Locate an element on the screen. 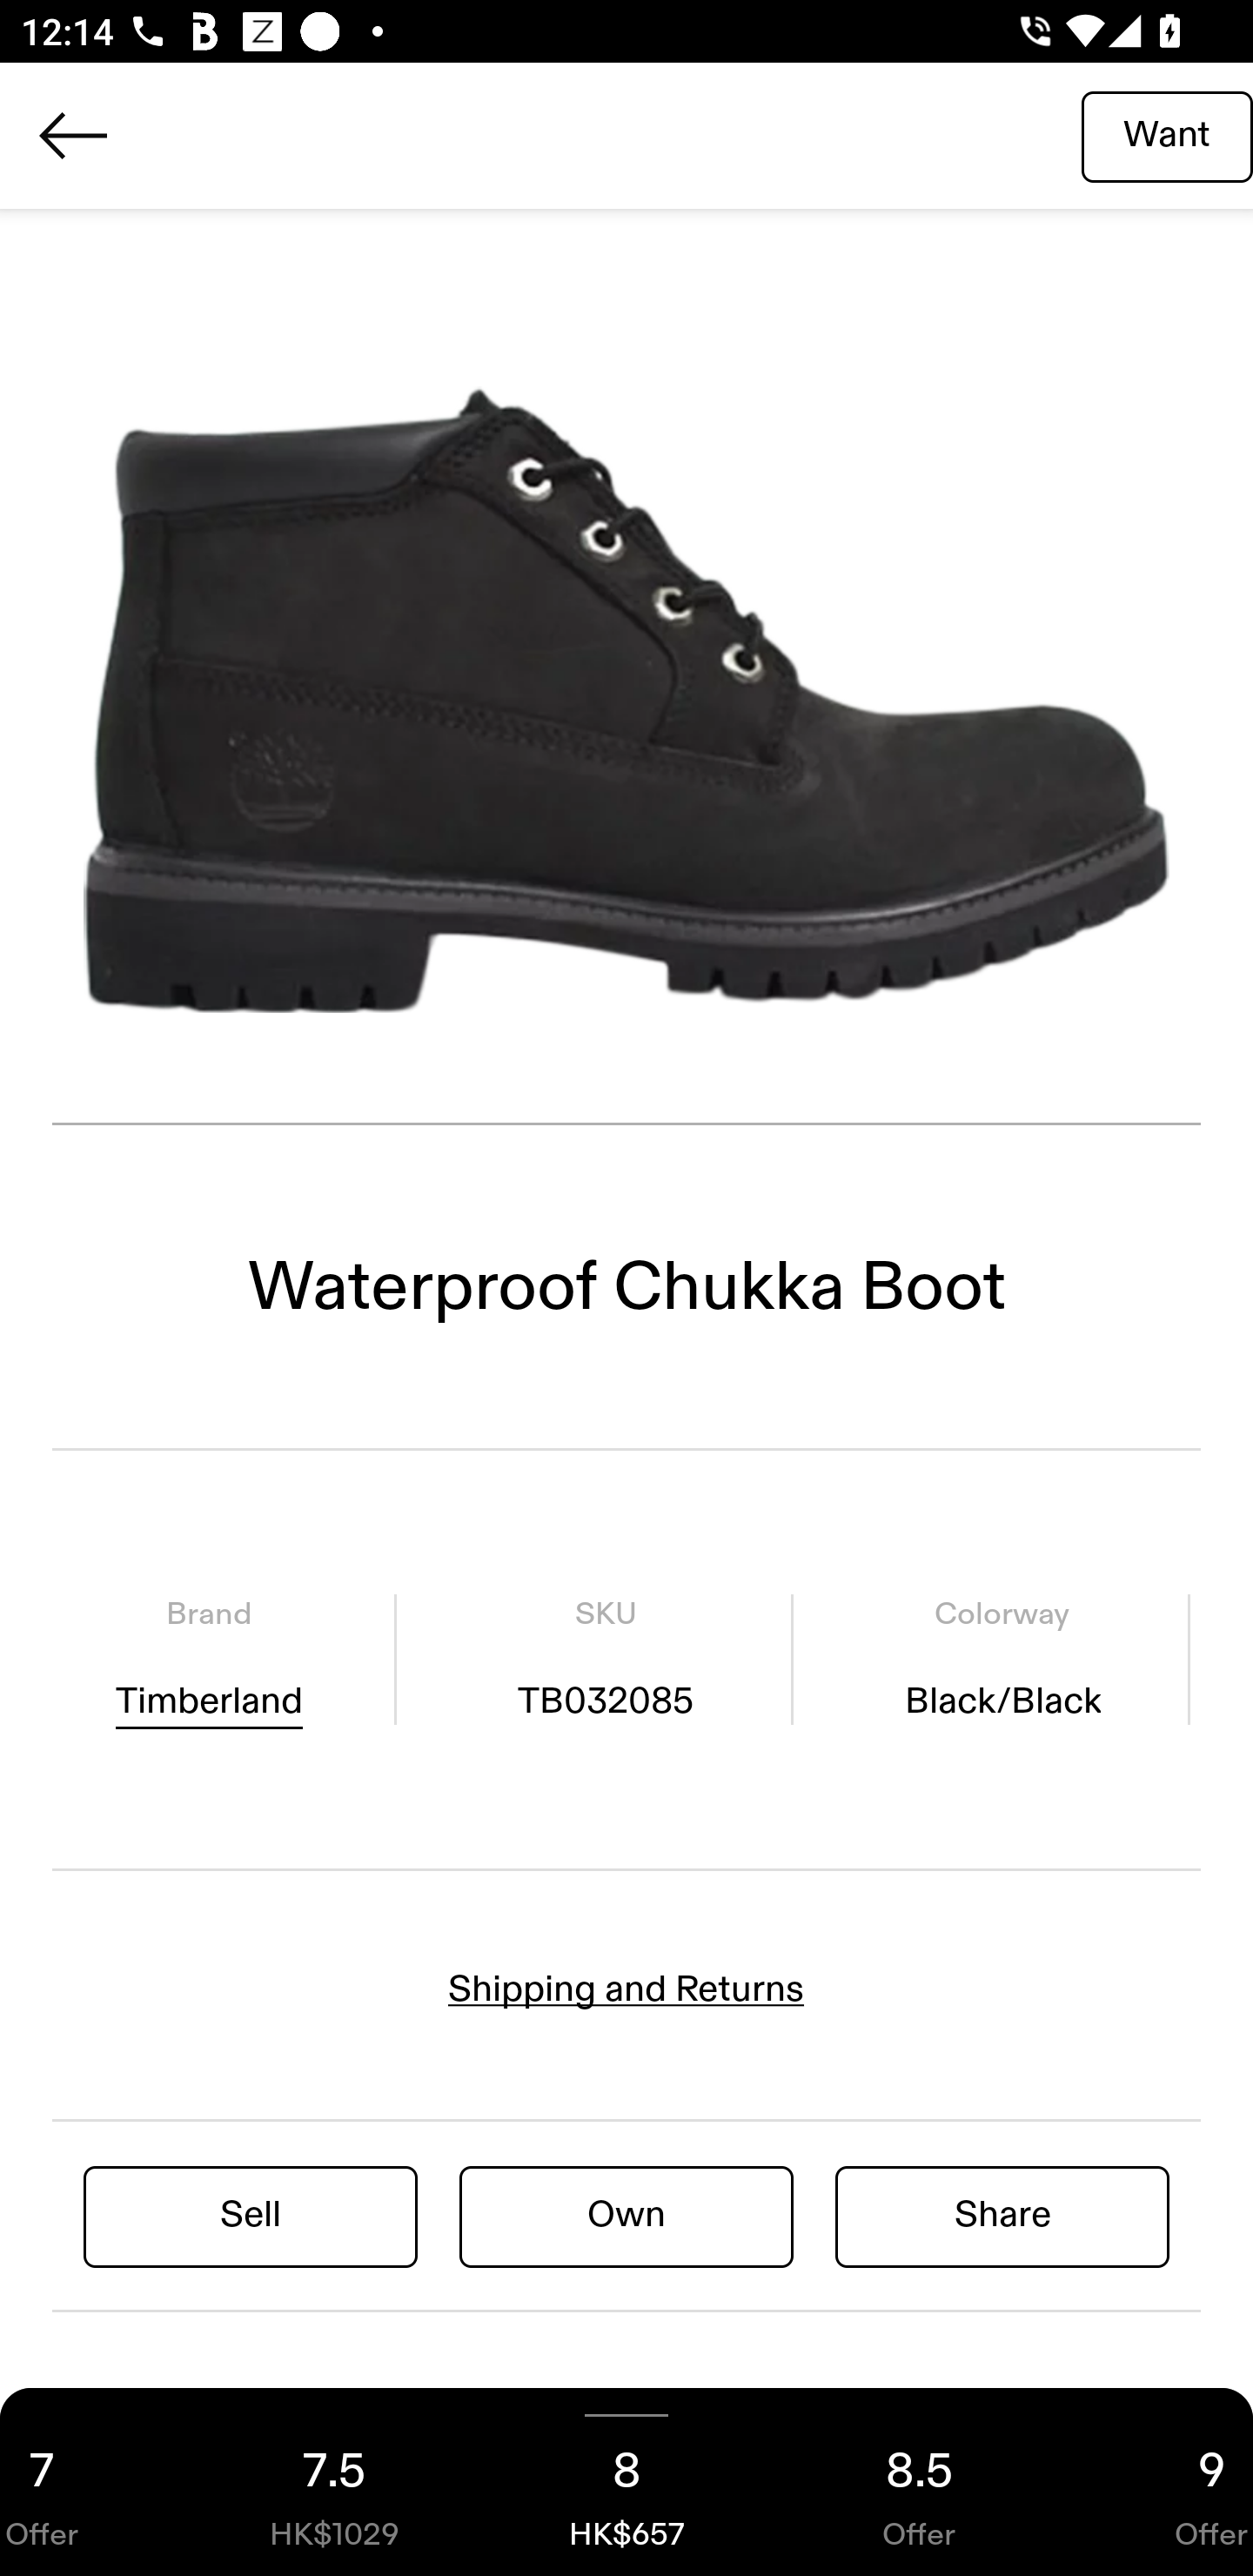  Brand Timberland is located at coordinates (209, 1659).